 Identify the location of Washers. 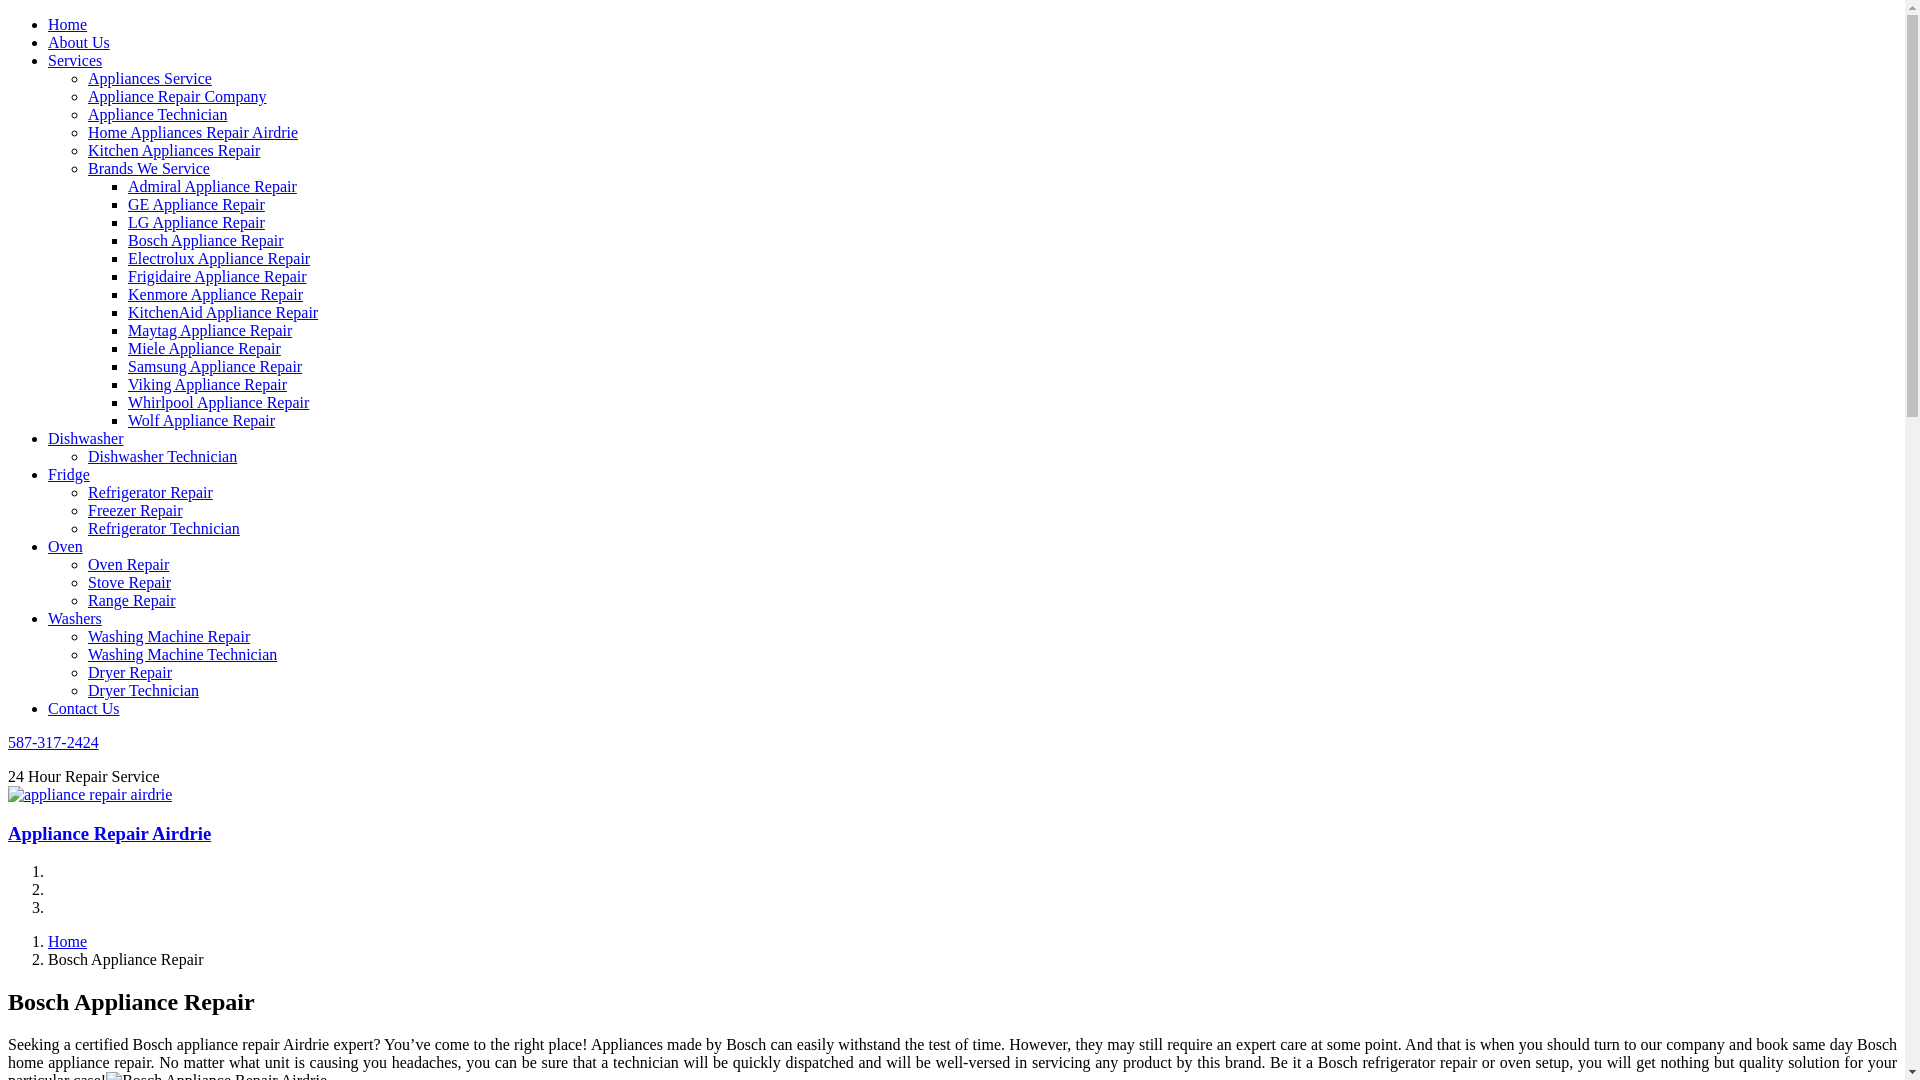
(75, 618).